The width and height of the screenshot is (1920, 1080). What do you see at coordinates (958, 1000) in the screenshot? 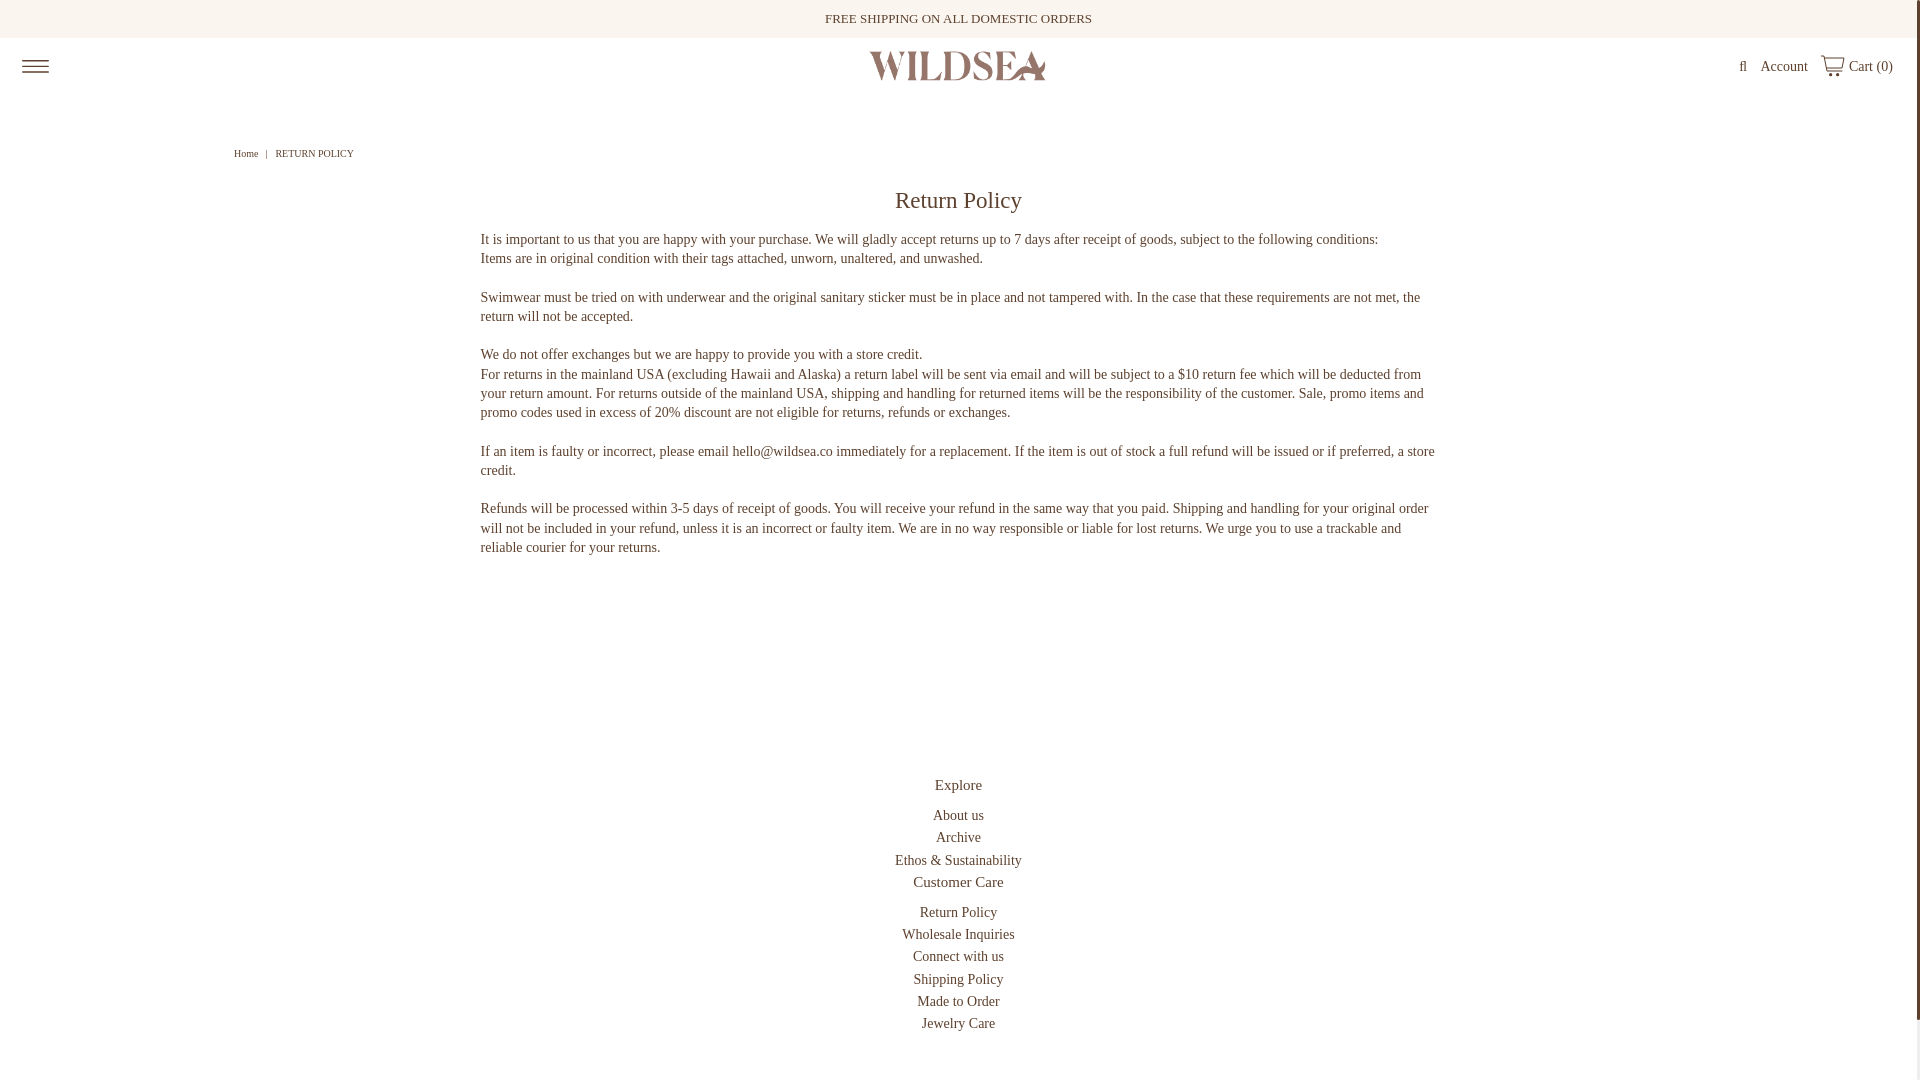
I see `Made to Order` at bounding box center [958, 1000].